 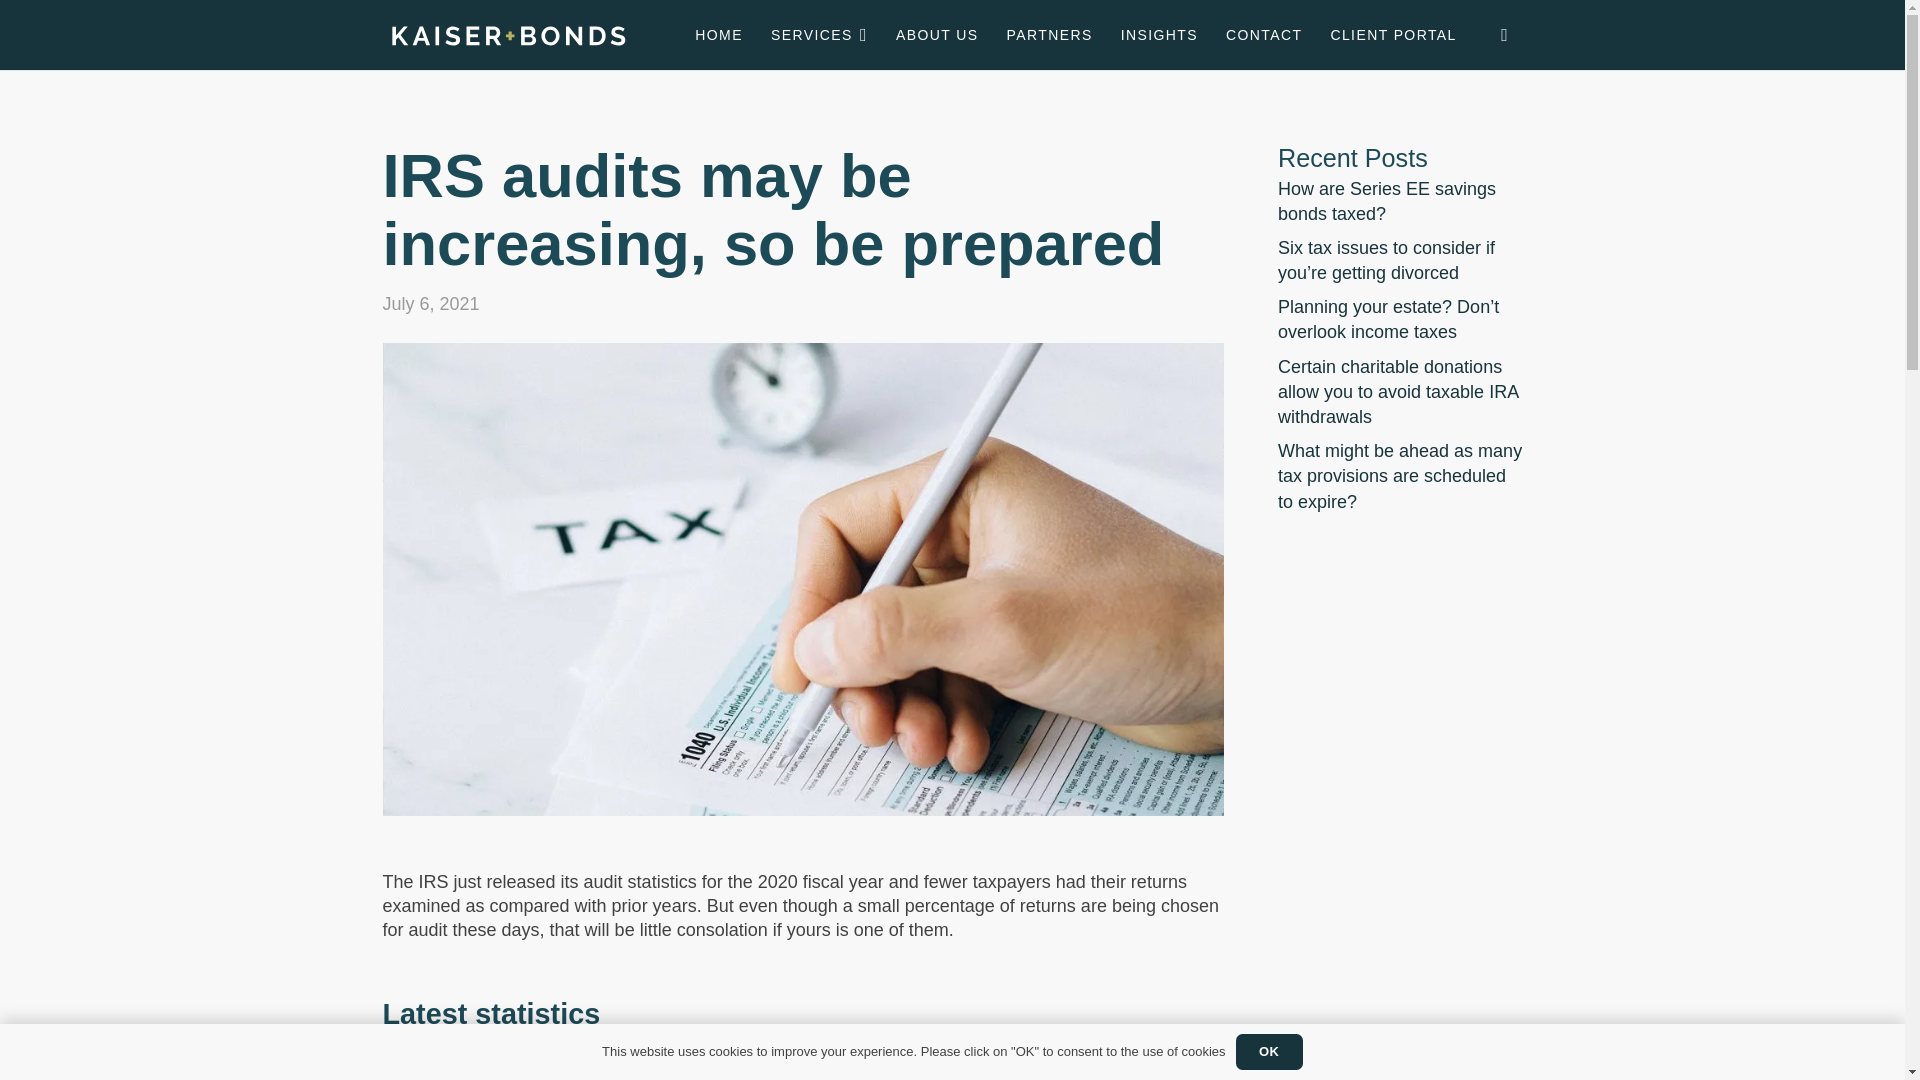 I want to click on CLIENT PORTAL, so click(x=1392, y=35).